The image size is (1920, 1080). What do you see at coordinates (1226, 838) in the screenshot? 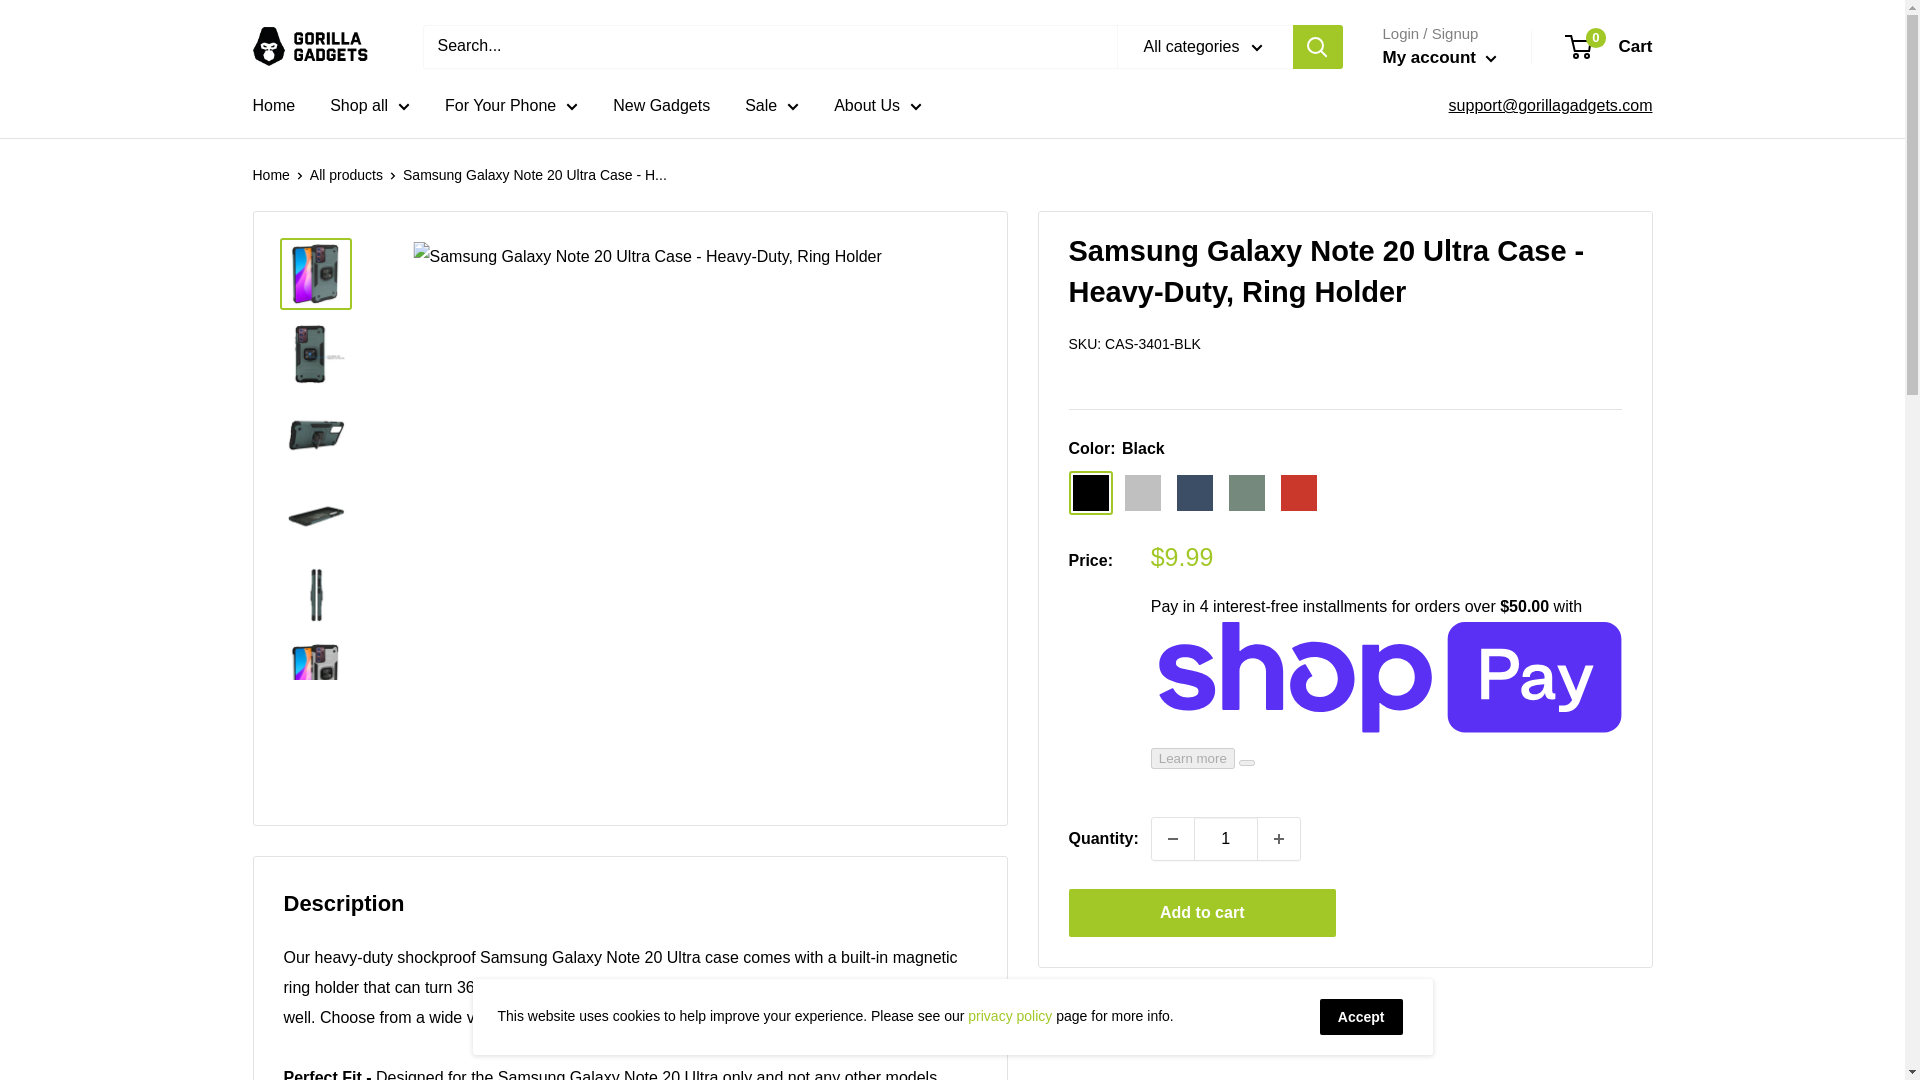
I see `1` at bounding box center [1226, 838].